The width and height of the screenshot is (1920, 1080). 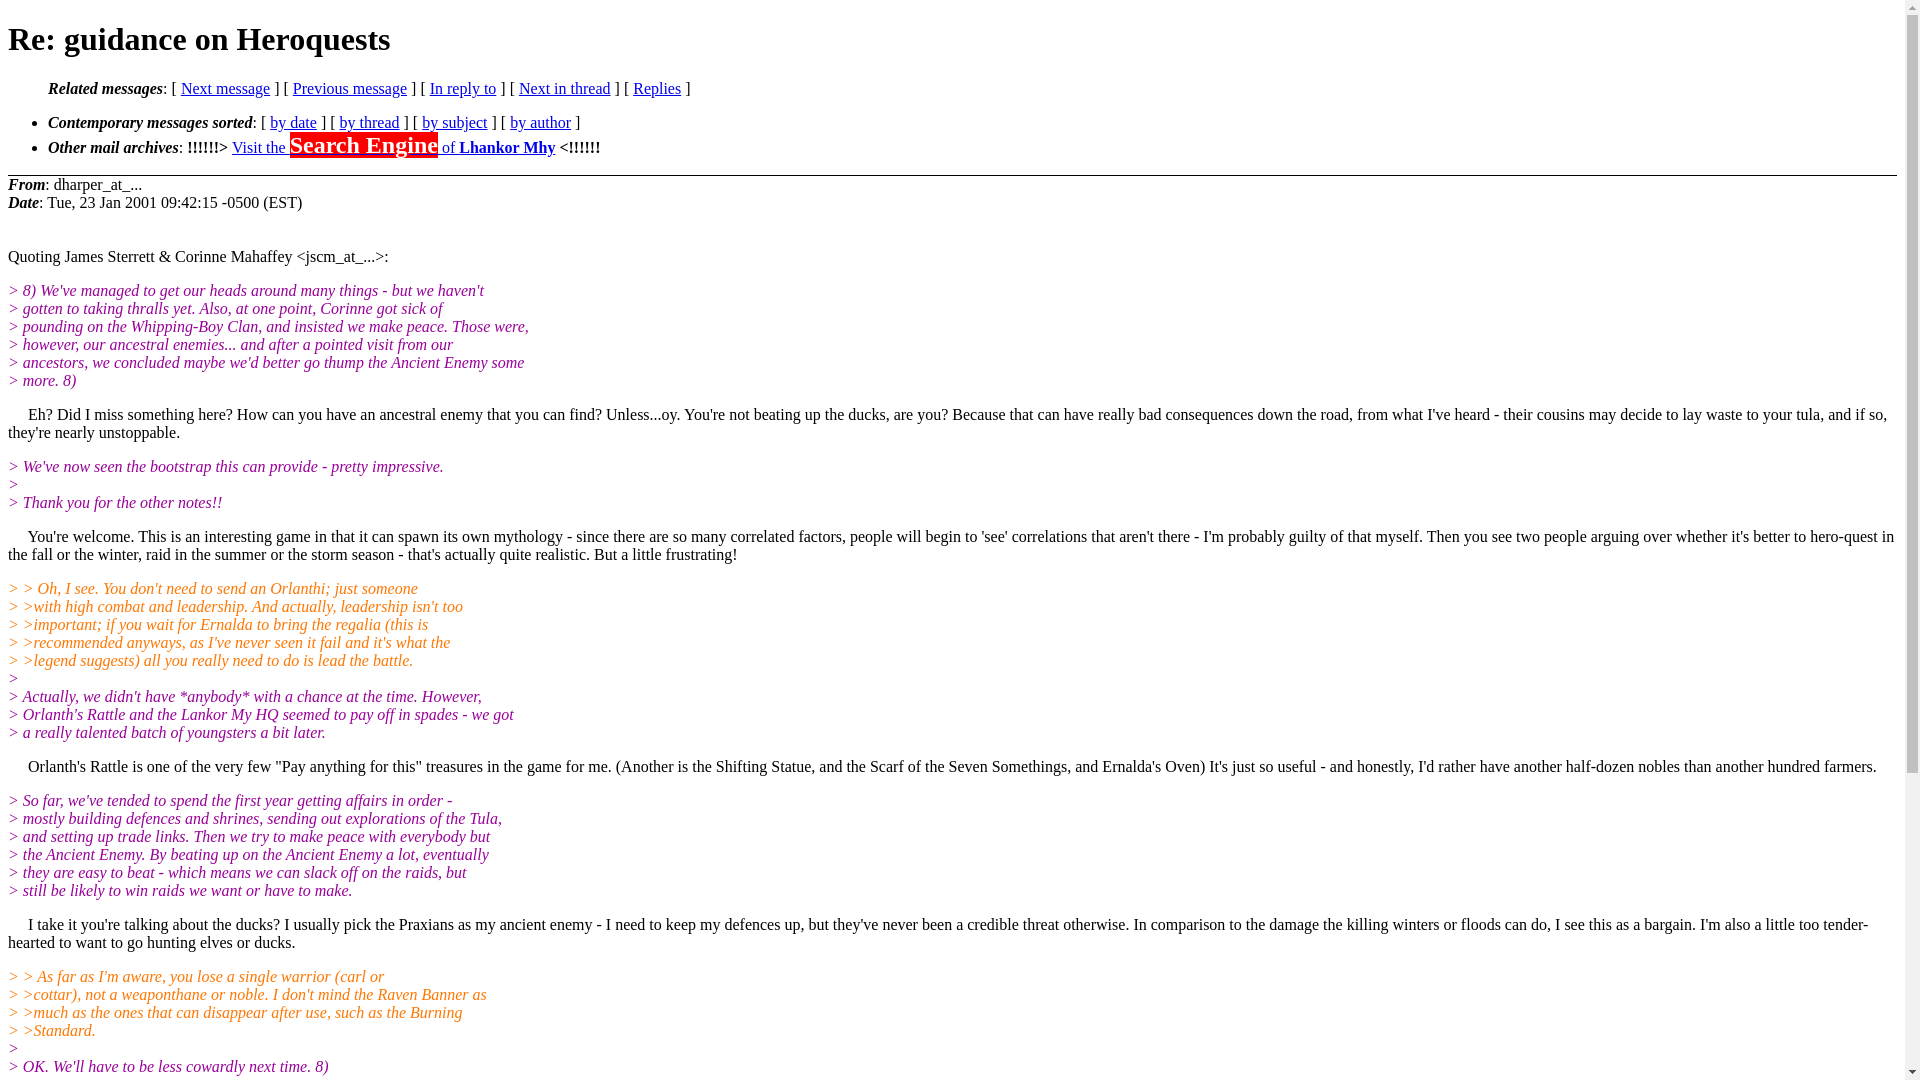 I want to click on Bryan Thexton: "Re: Re: guidance on Heroquests", so click(x=564, y=88).